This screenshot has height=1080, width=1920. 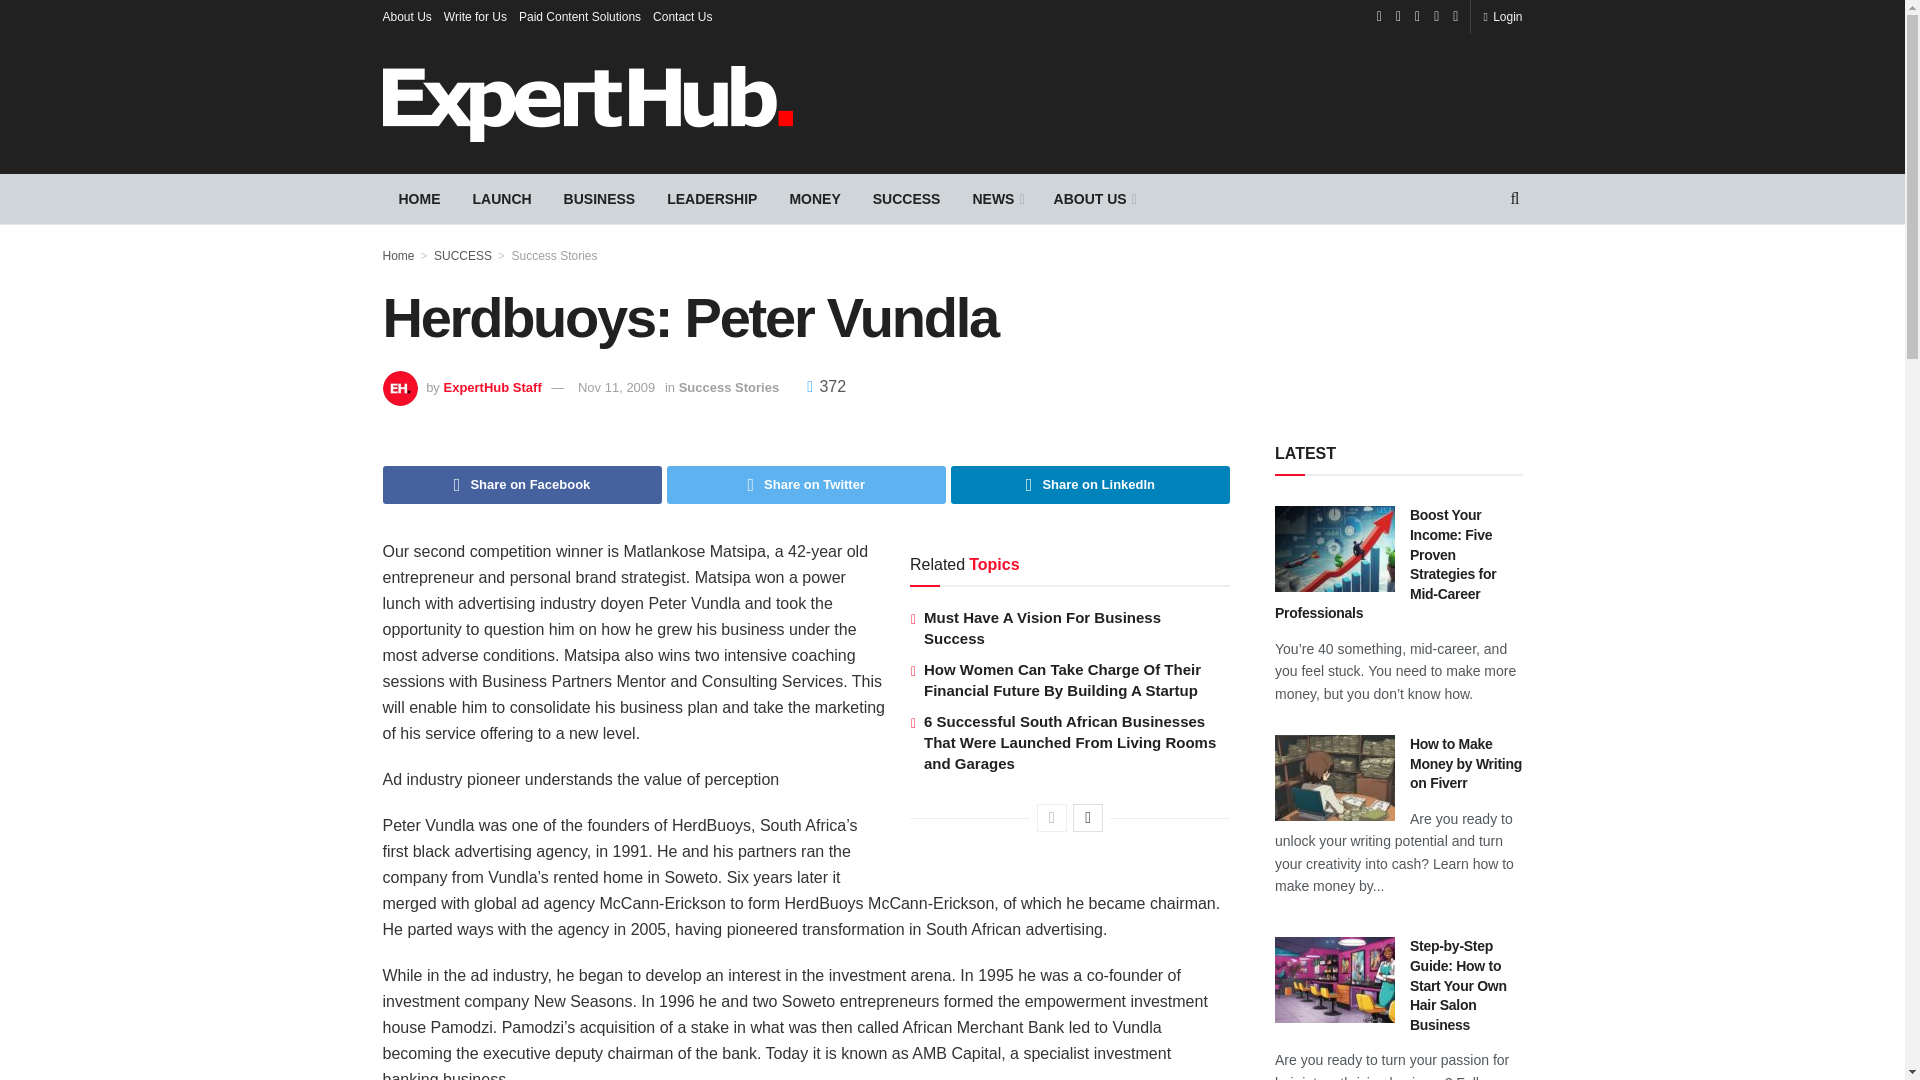 What do you see at coordinates (502, 198) in the screenshot?
I see `LAUNCH` at bounding box center [502, 198].